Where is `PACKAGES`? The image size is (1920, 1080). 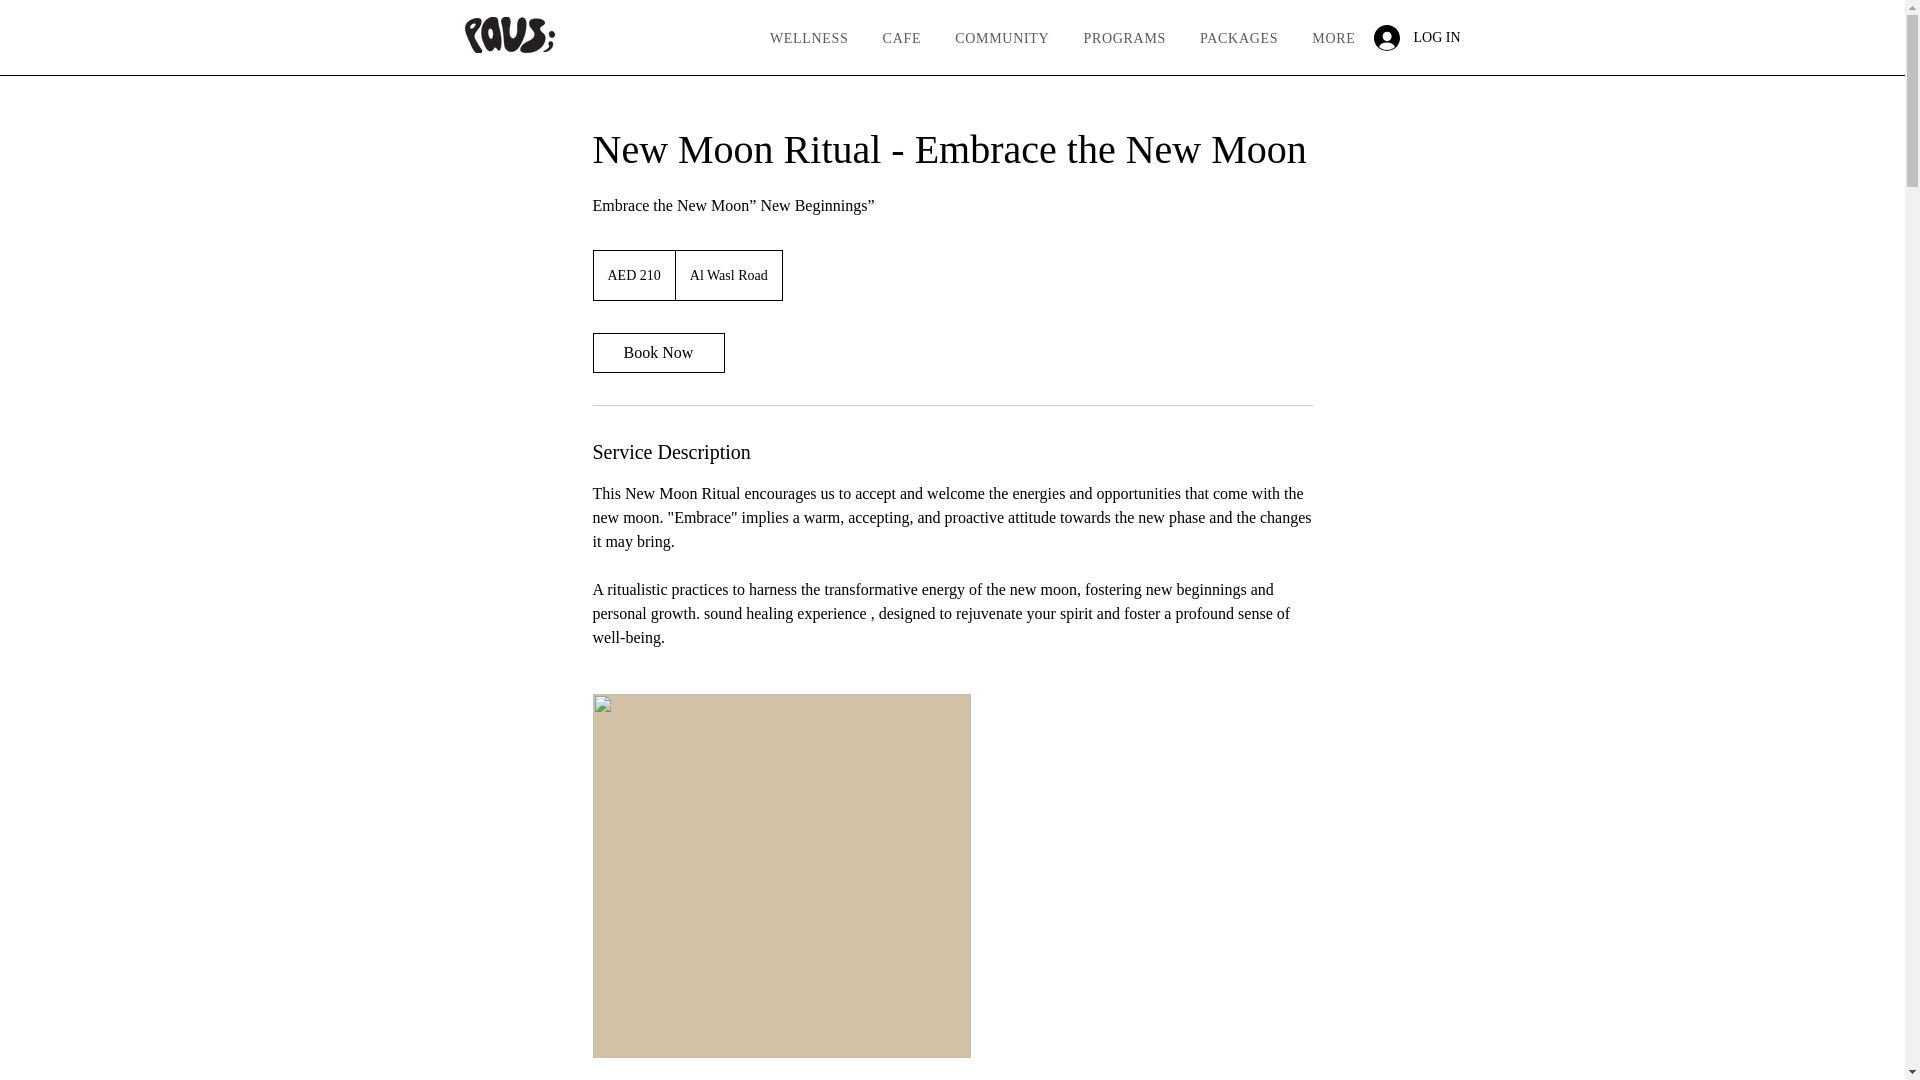
PACKAGES is located at coordinates (1239, 38).